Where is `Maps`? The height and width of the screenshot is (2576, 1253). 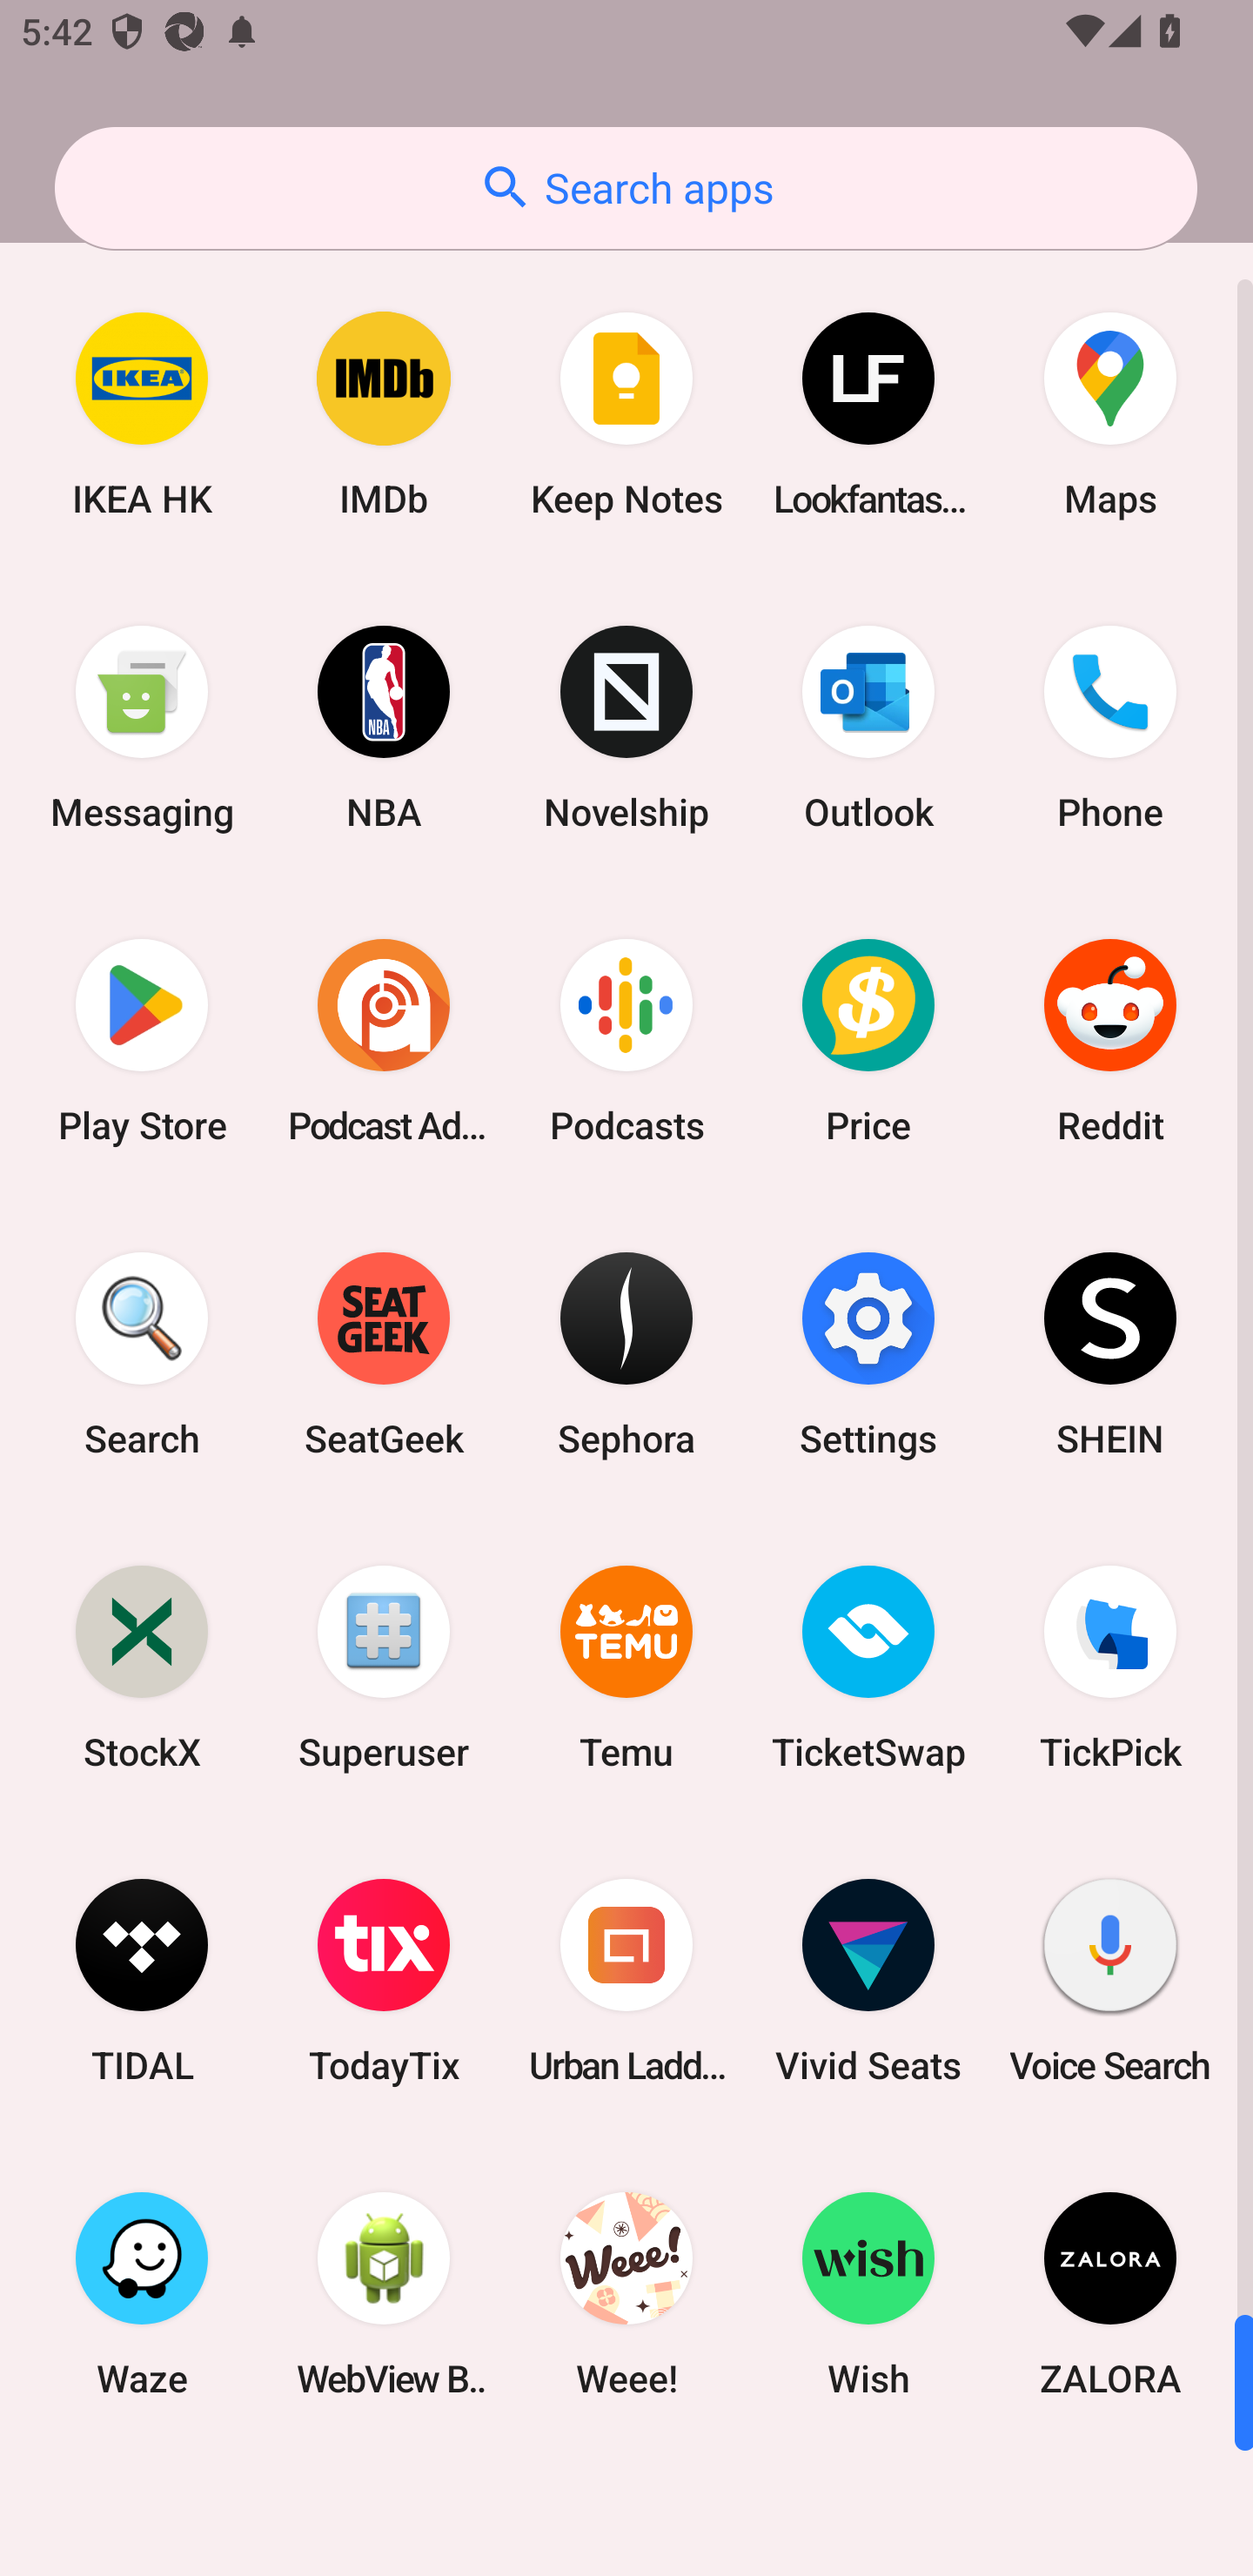 Maps is located at coordinates (1110, 414).